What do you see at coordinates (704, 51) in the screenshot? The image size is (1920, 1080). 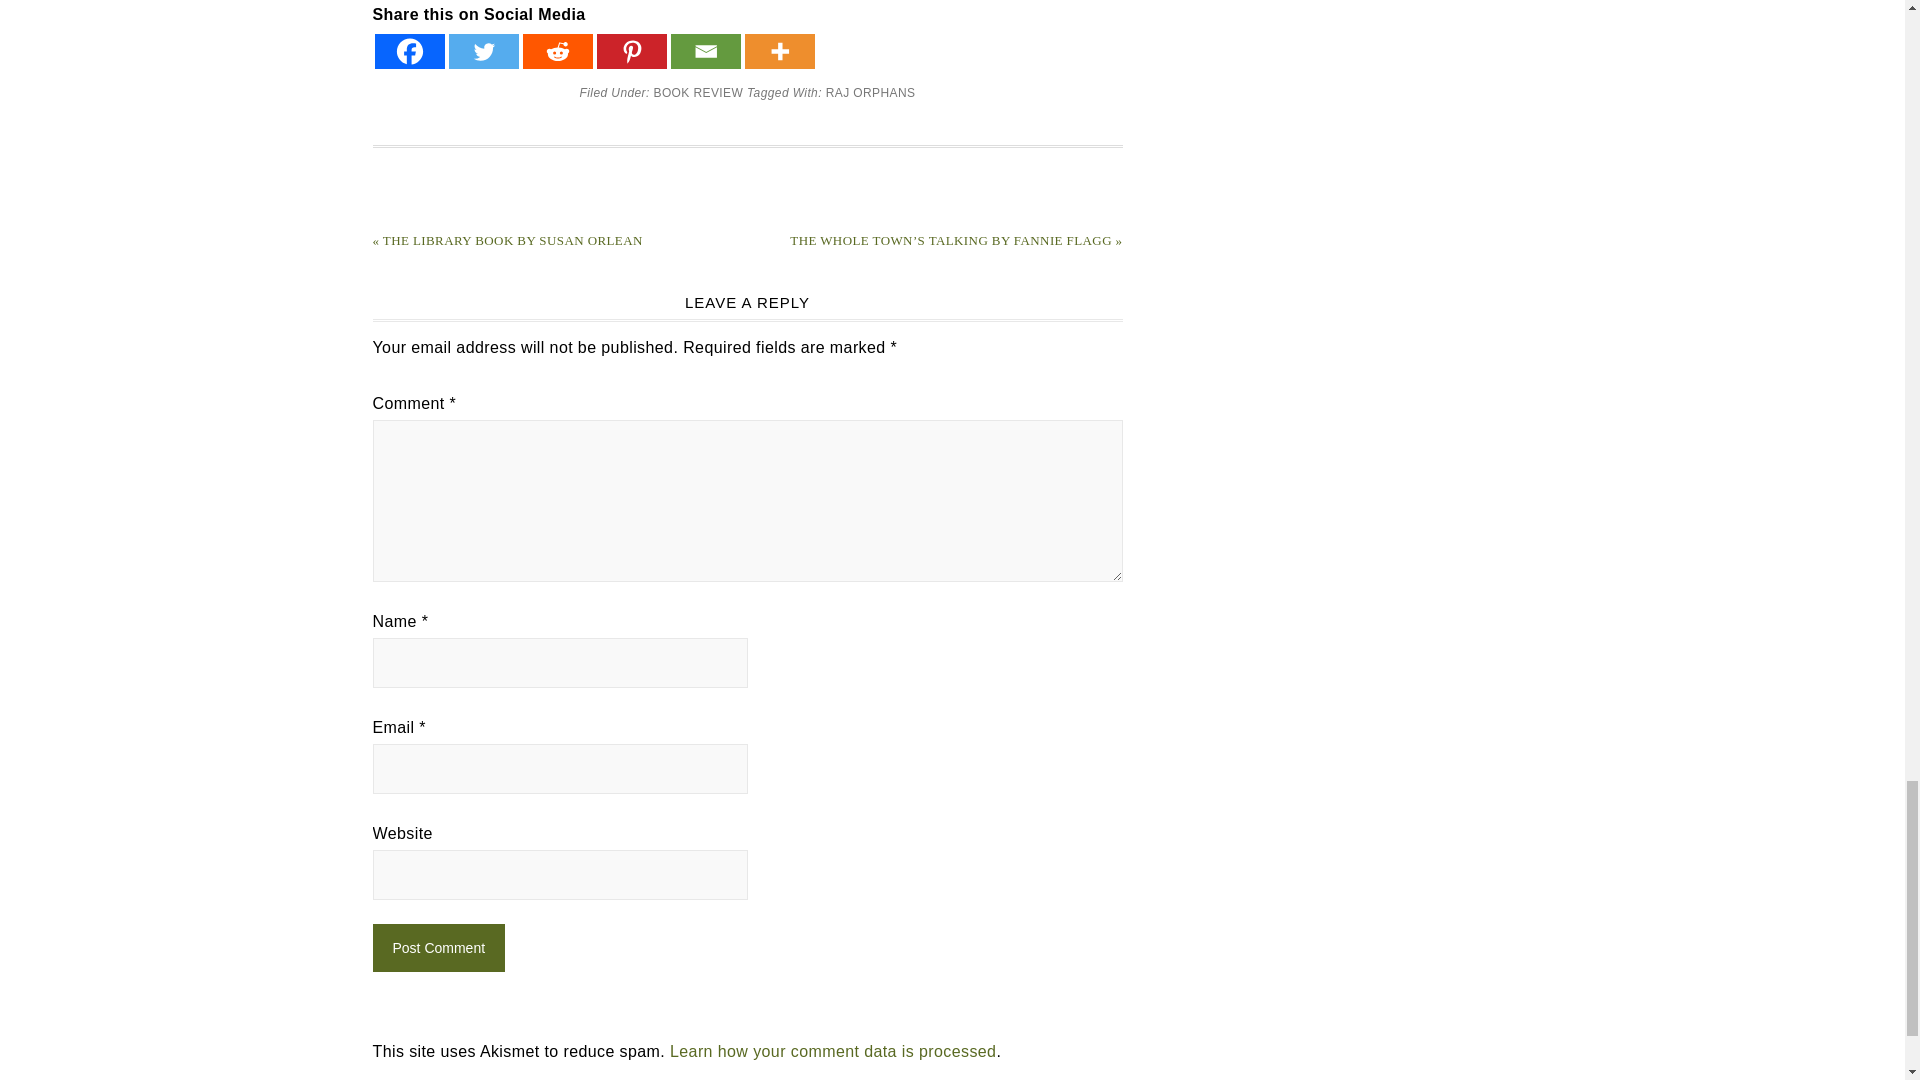 I see `Email` at bounding box center [704, 51].